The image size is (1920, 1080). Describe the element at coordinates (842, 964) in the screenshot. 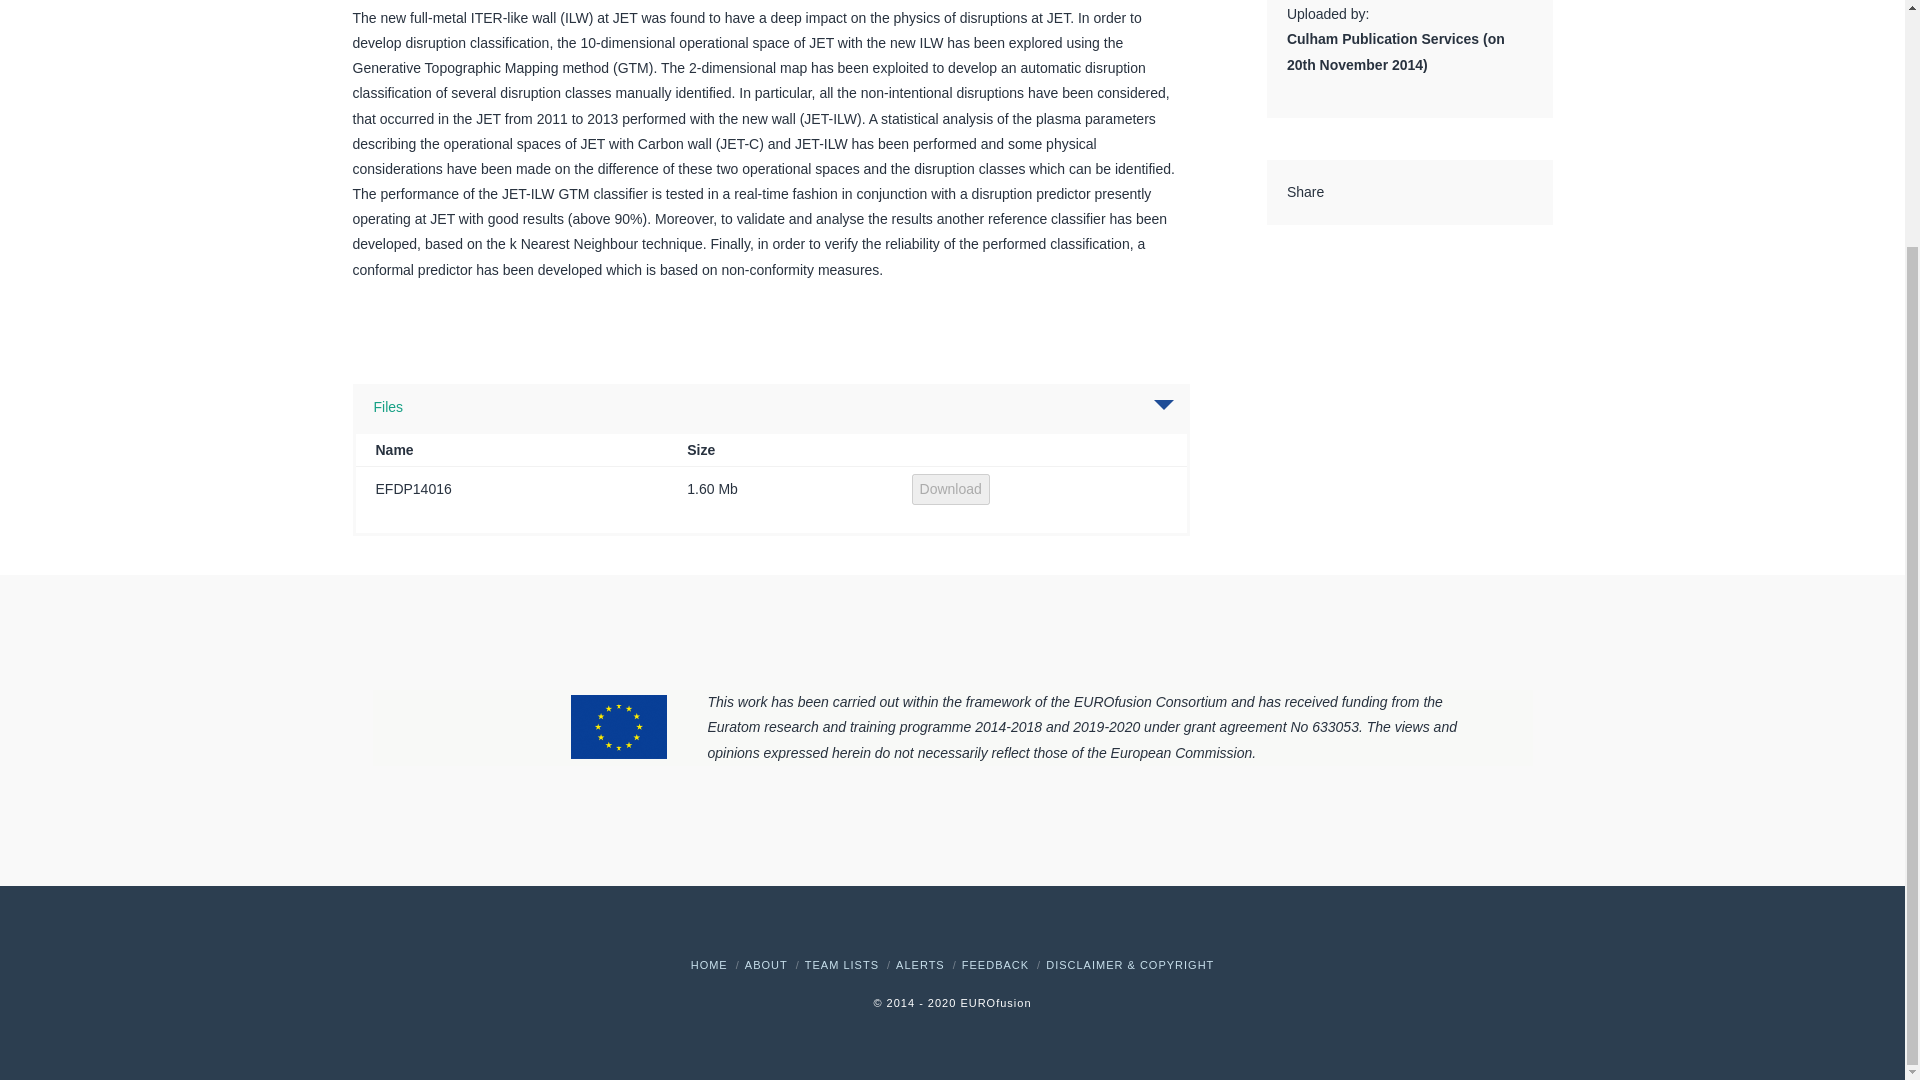

I see `TEAM LISTS` at that location.